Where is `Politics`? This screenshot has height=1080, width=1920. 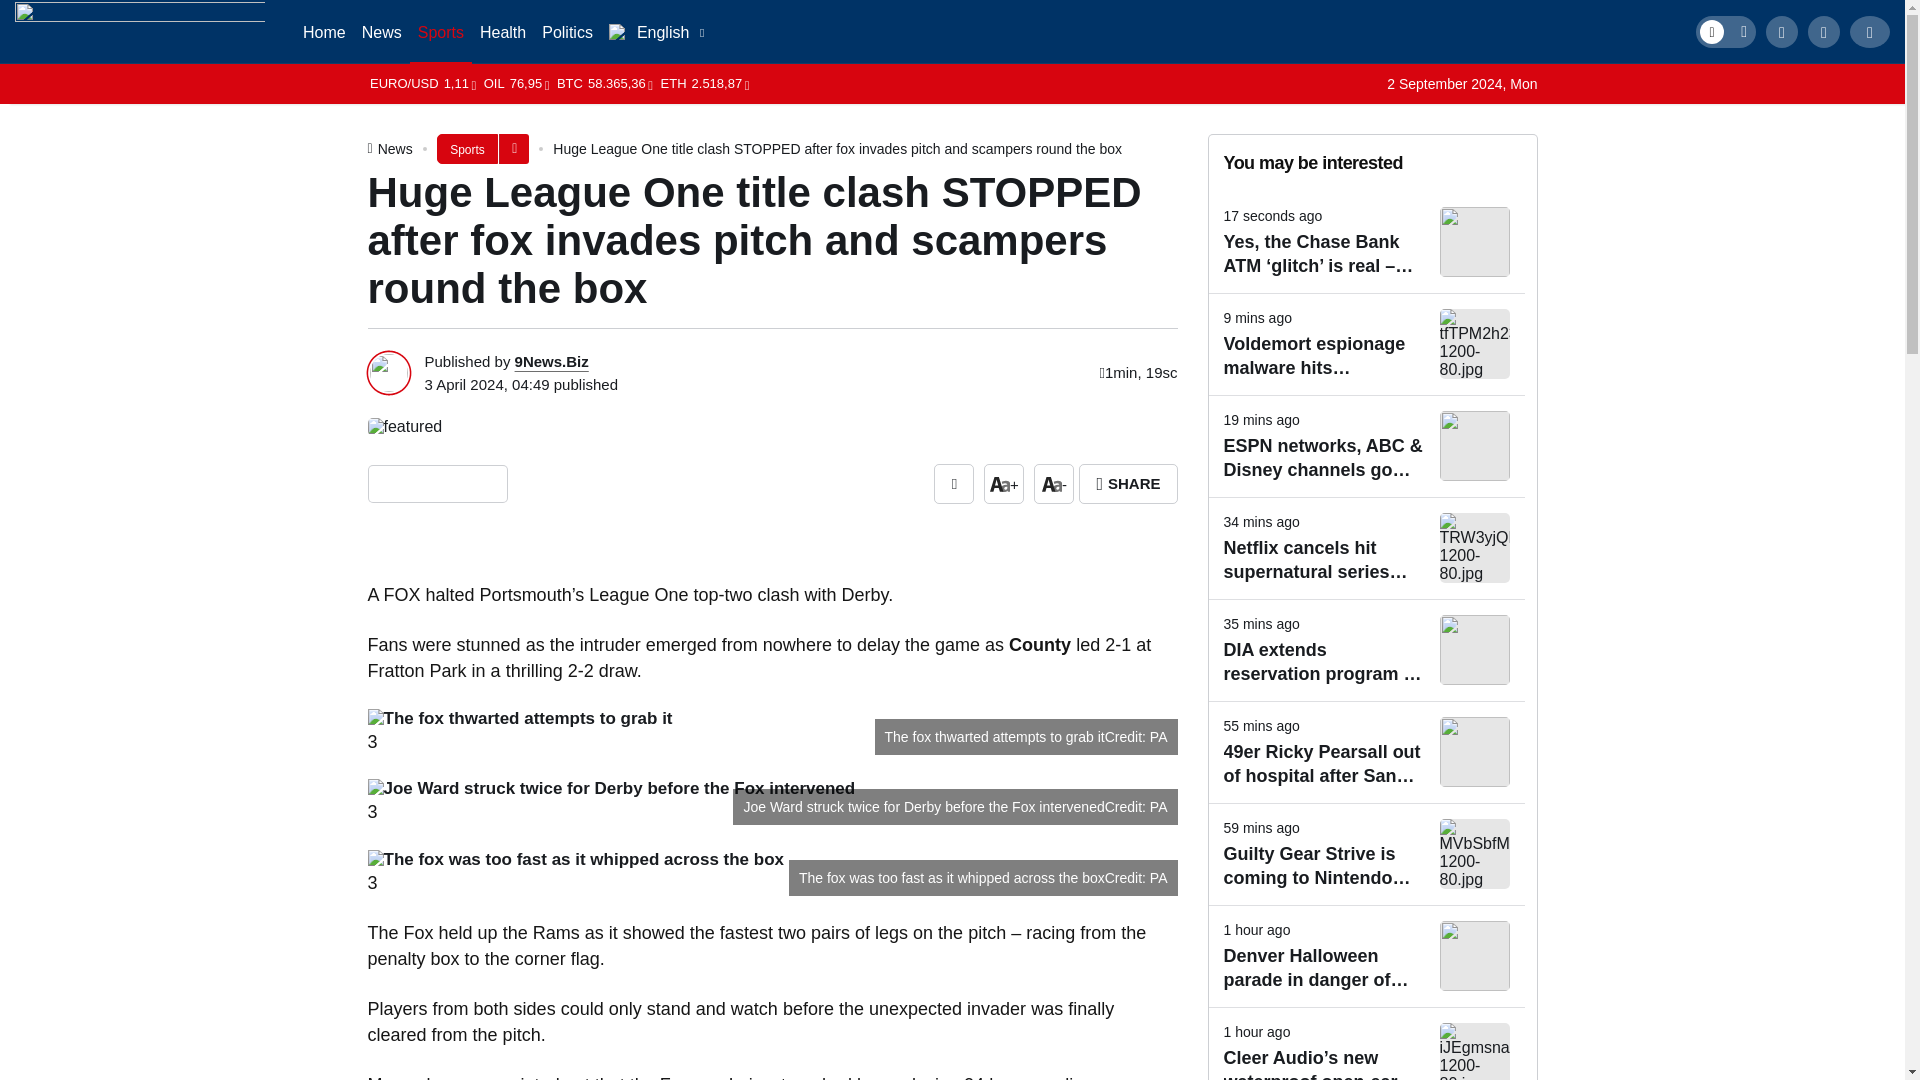 Politics is located at coordinates (566, 32).